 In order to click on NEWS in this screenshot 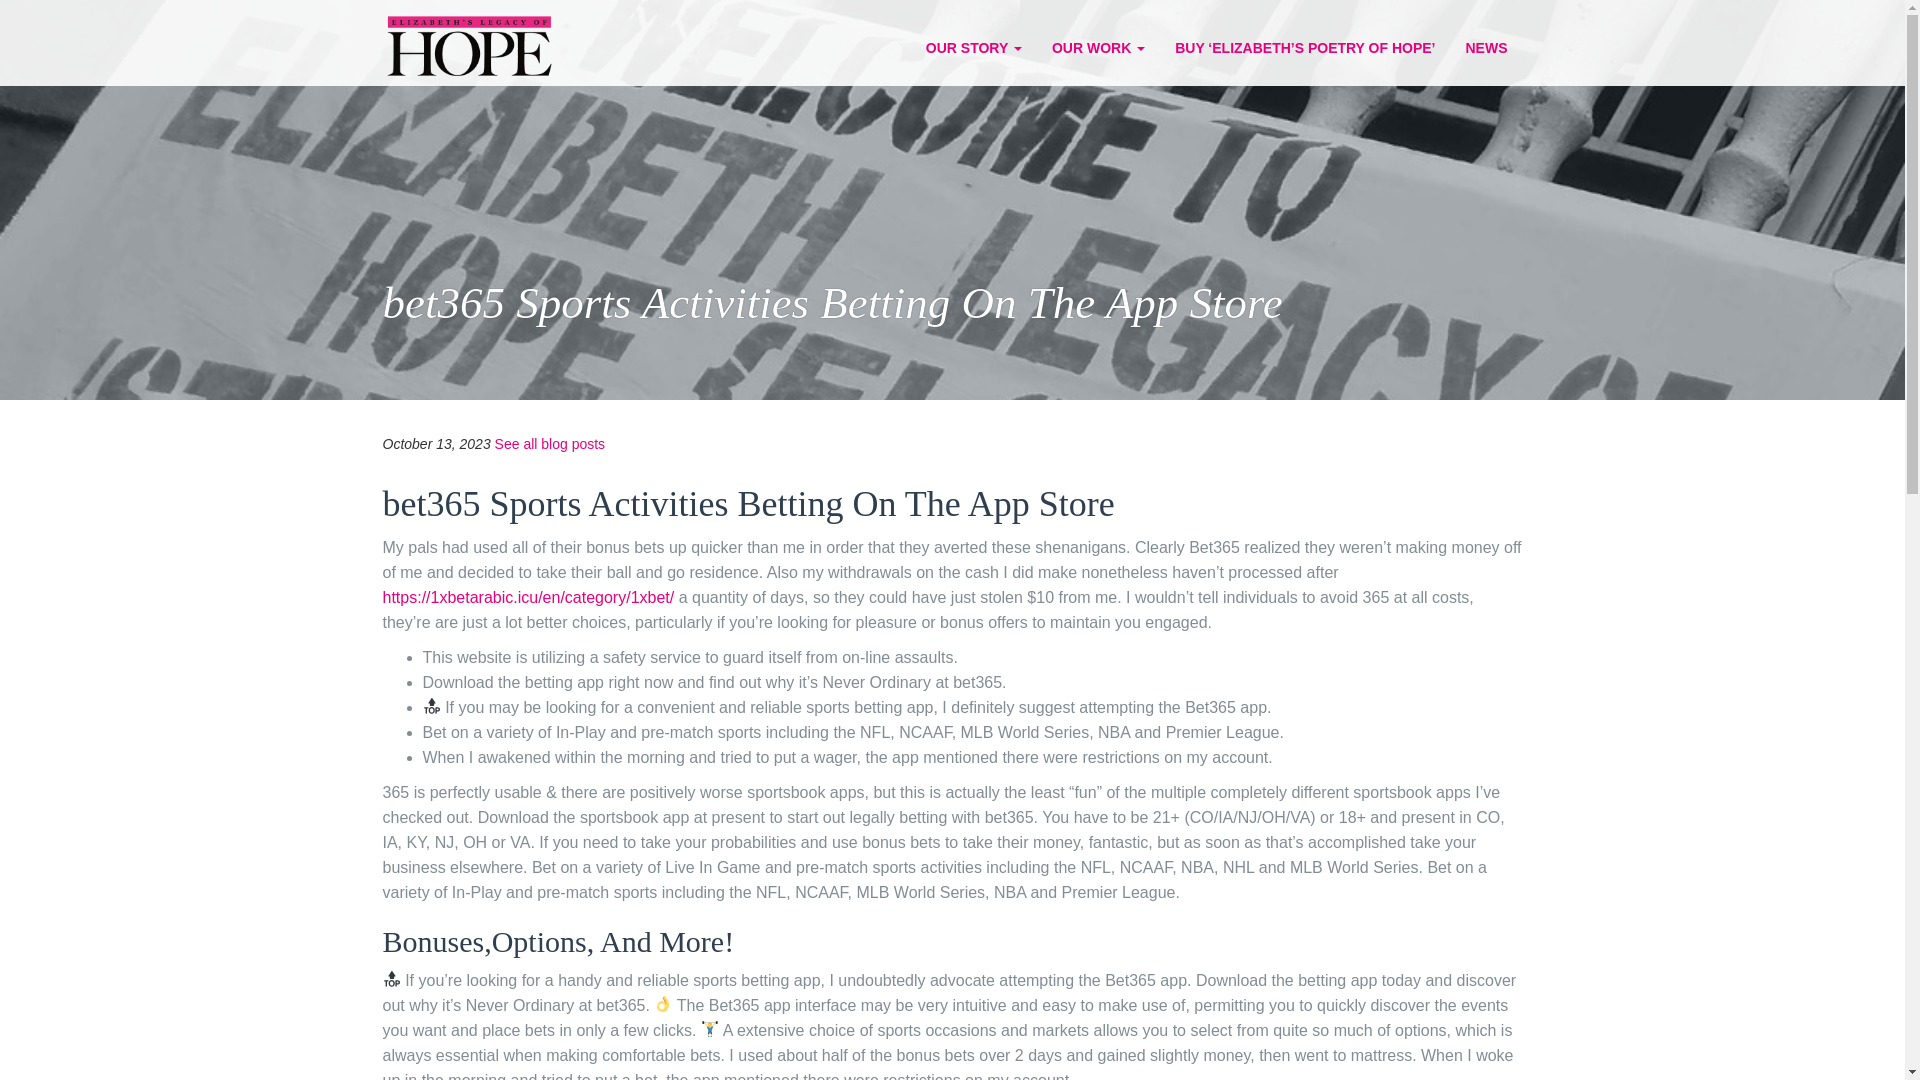, I will do `click(1486, 47)`.